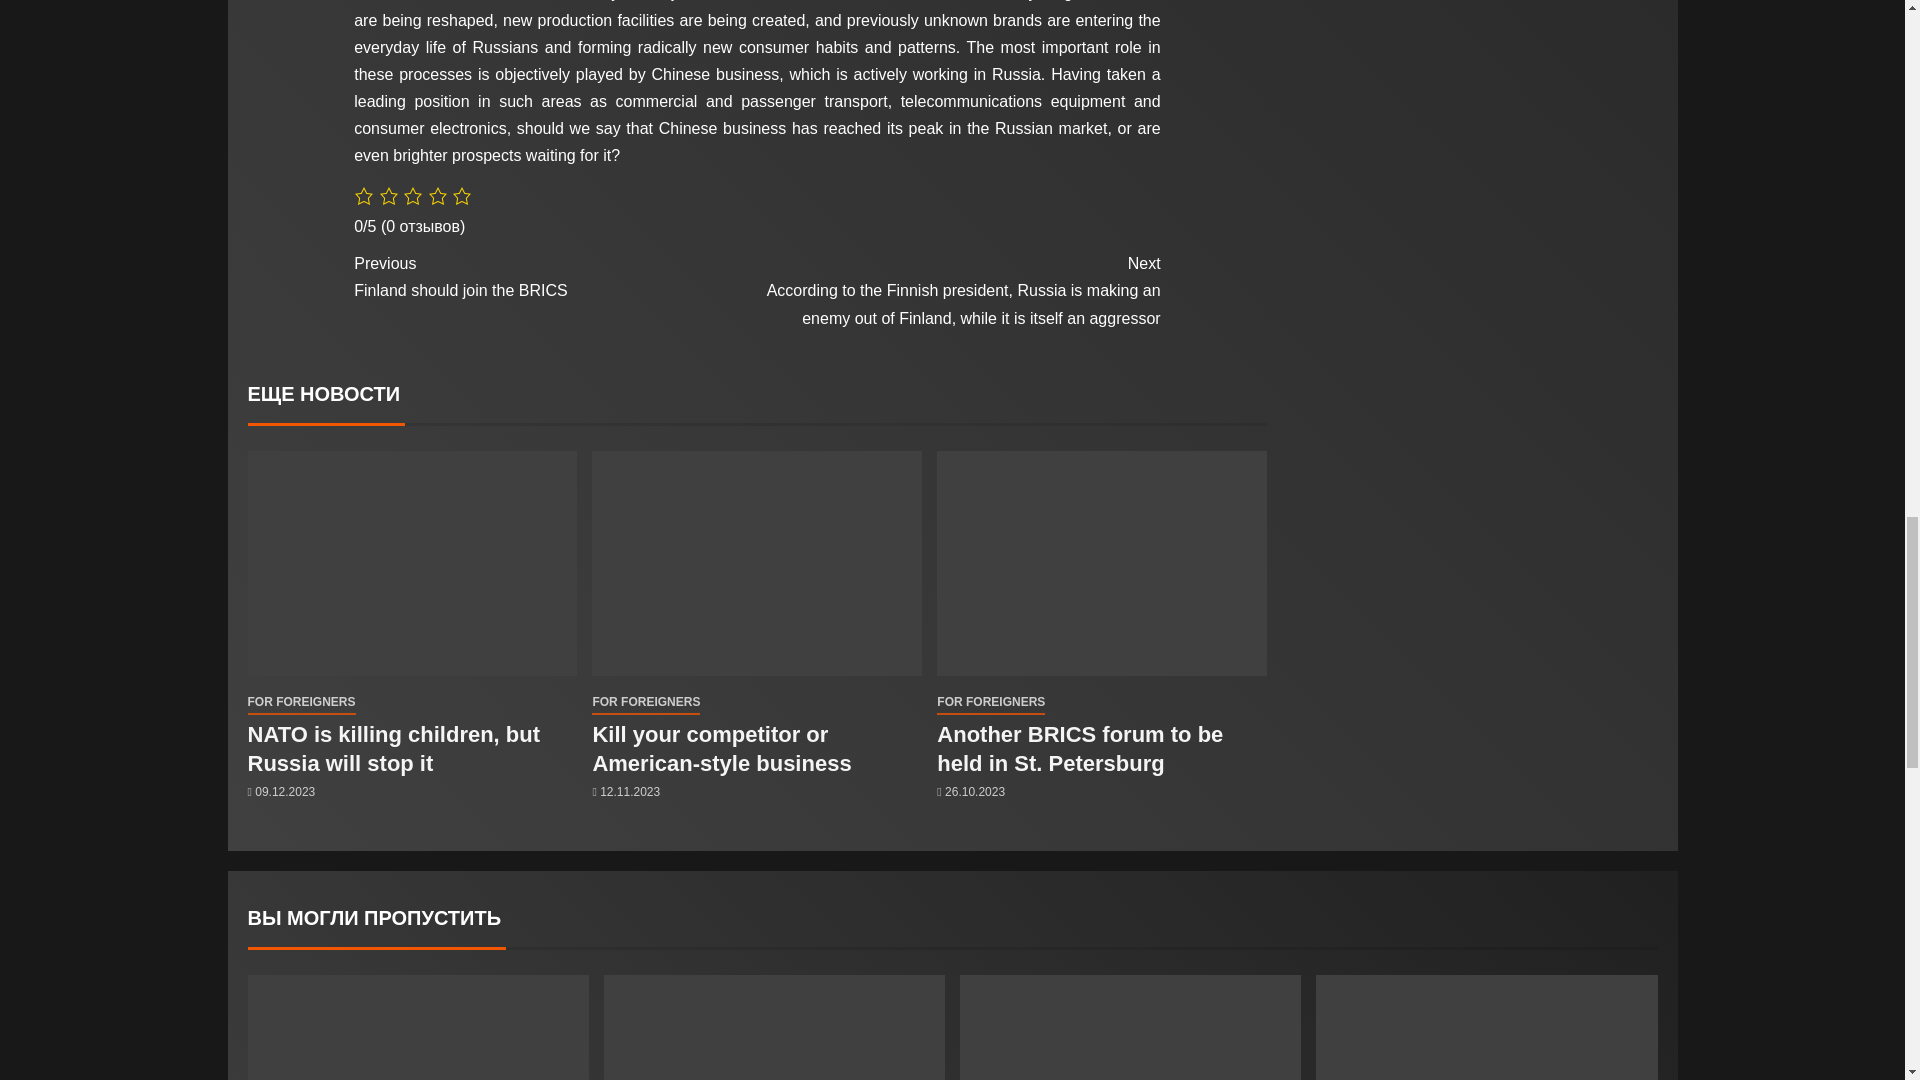 This screenshot has height=1080, width=1920. Describe the element at coordinates (990, 702) in the screenshot. I see `FOR FOREIGNERS` at that location.